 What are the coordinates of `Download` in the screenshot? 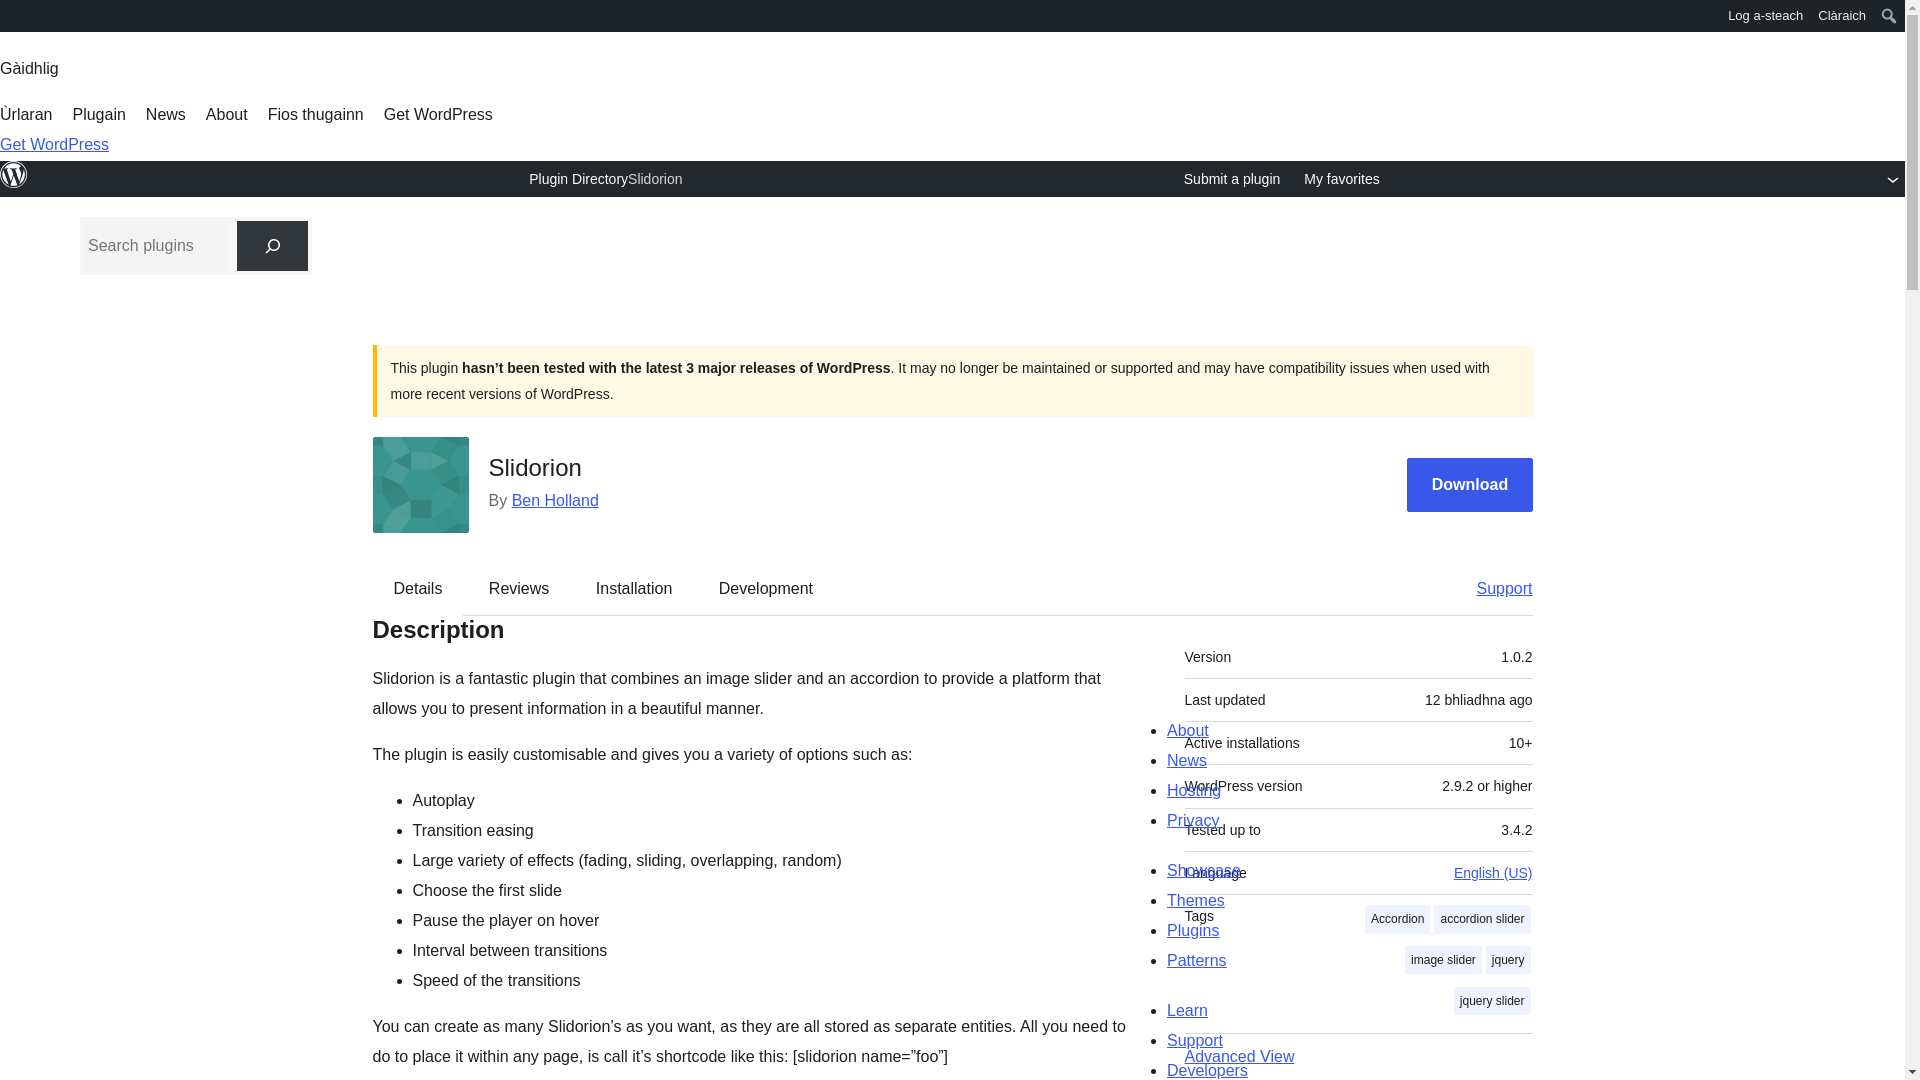 It's located at (1470, 485).